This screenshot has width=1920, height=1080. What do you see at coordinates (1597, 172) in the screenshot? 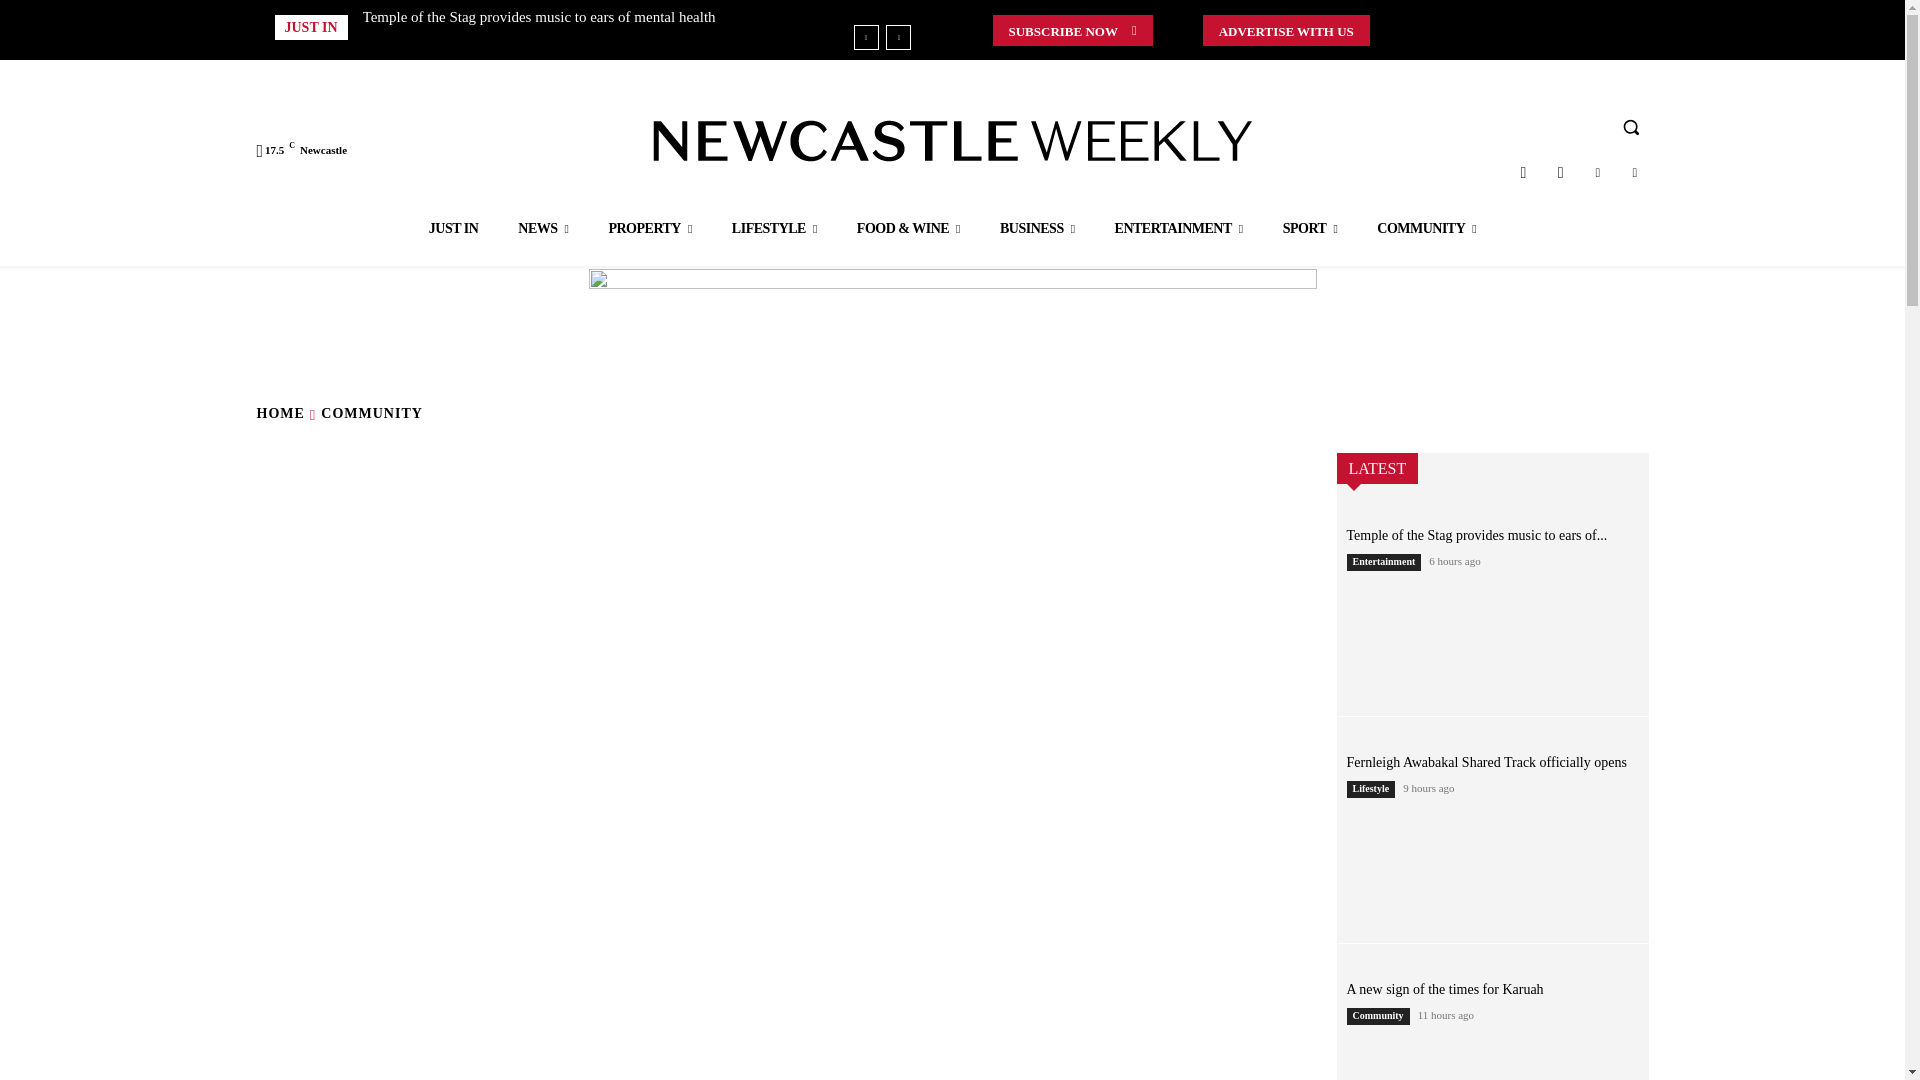
I see `Twitter` at bounding box center [1597, 172].